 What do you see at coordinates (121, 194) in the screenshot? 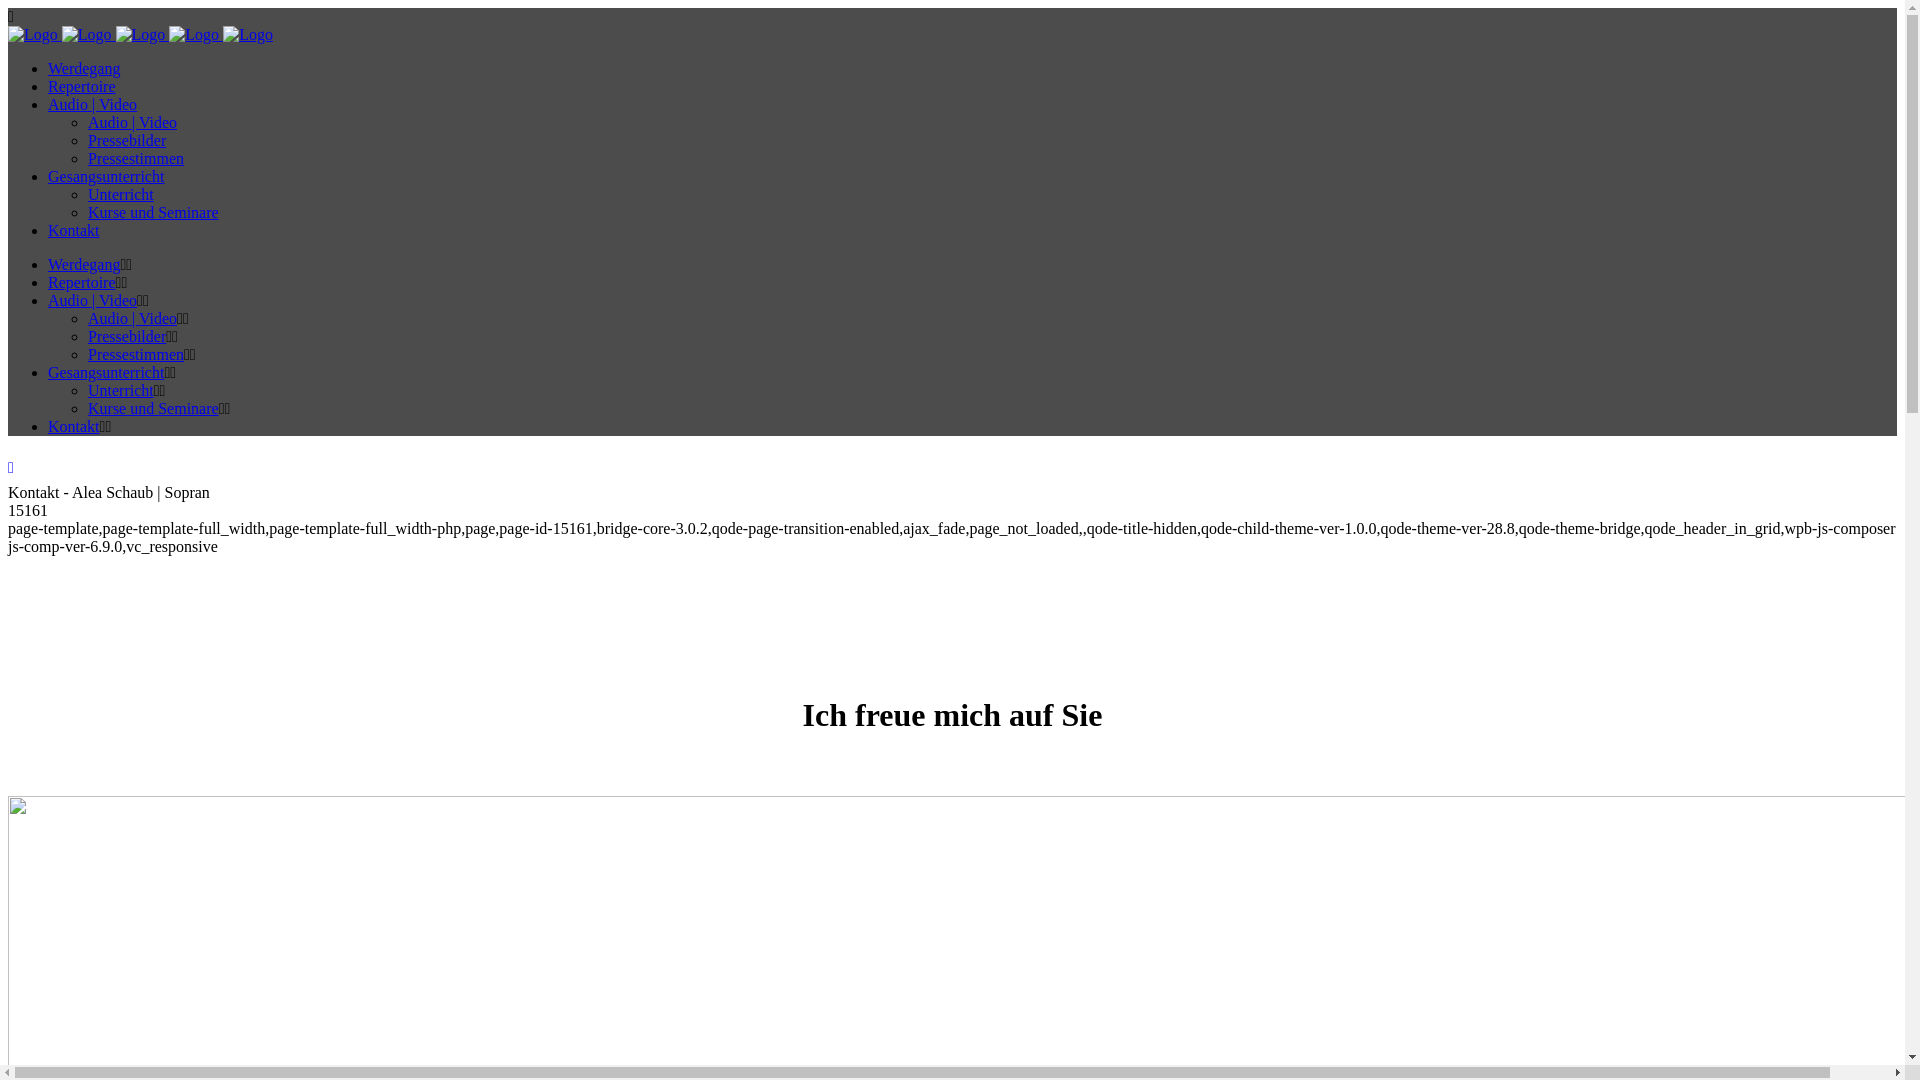
I see `Unterricht` at bounding box center [121, 194].